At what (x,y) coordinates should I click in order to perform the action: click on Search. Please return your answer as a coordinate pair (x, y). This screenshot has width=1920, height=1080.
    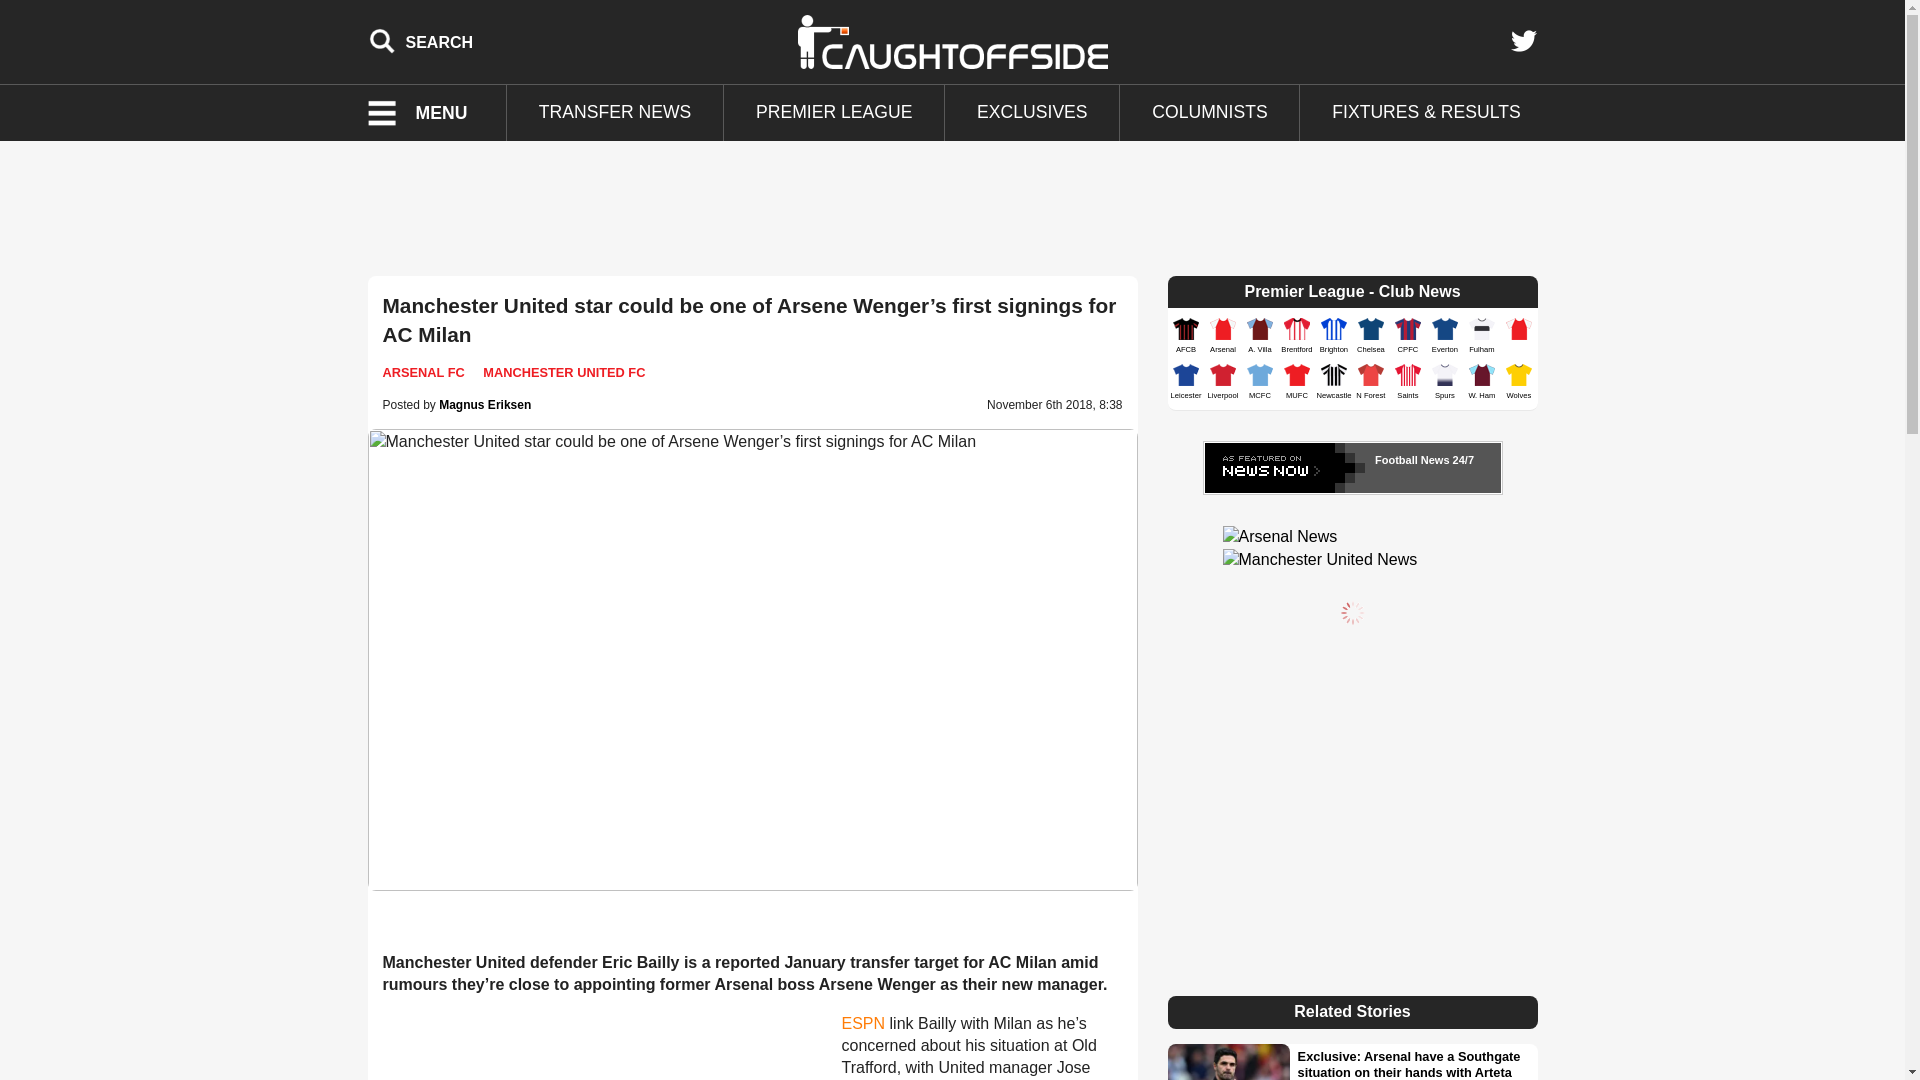
    Looking at the image, I should click on (421, 41).